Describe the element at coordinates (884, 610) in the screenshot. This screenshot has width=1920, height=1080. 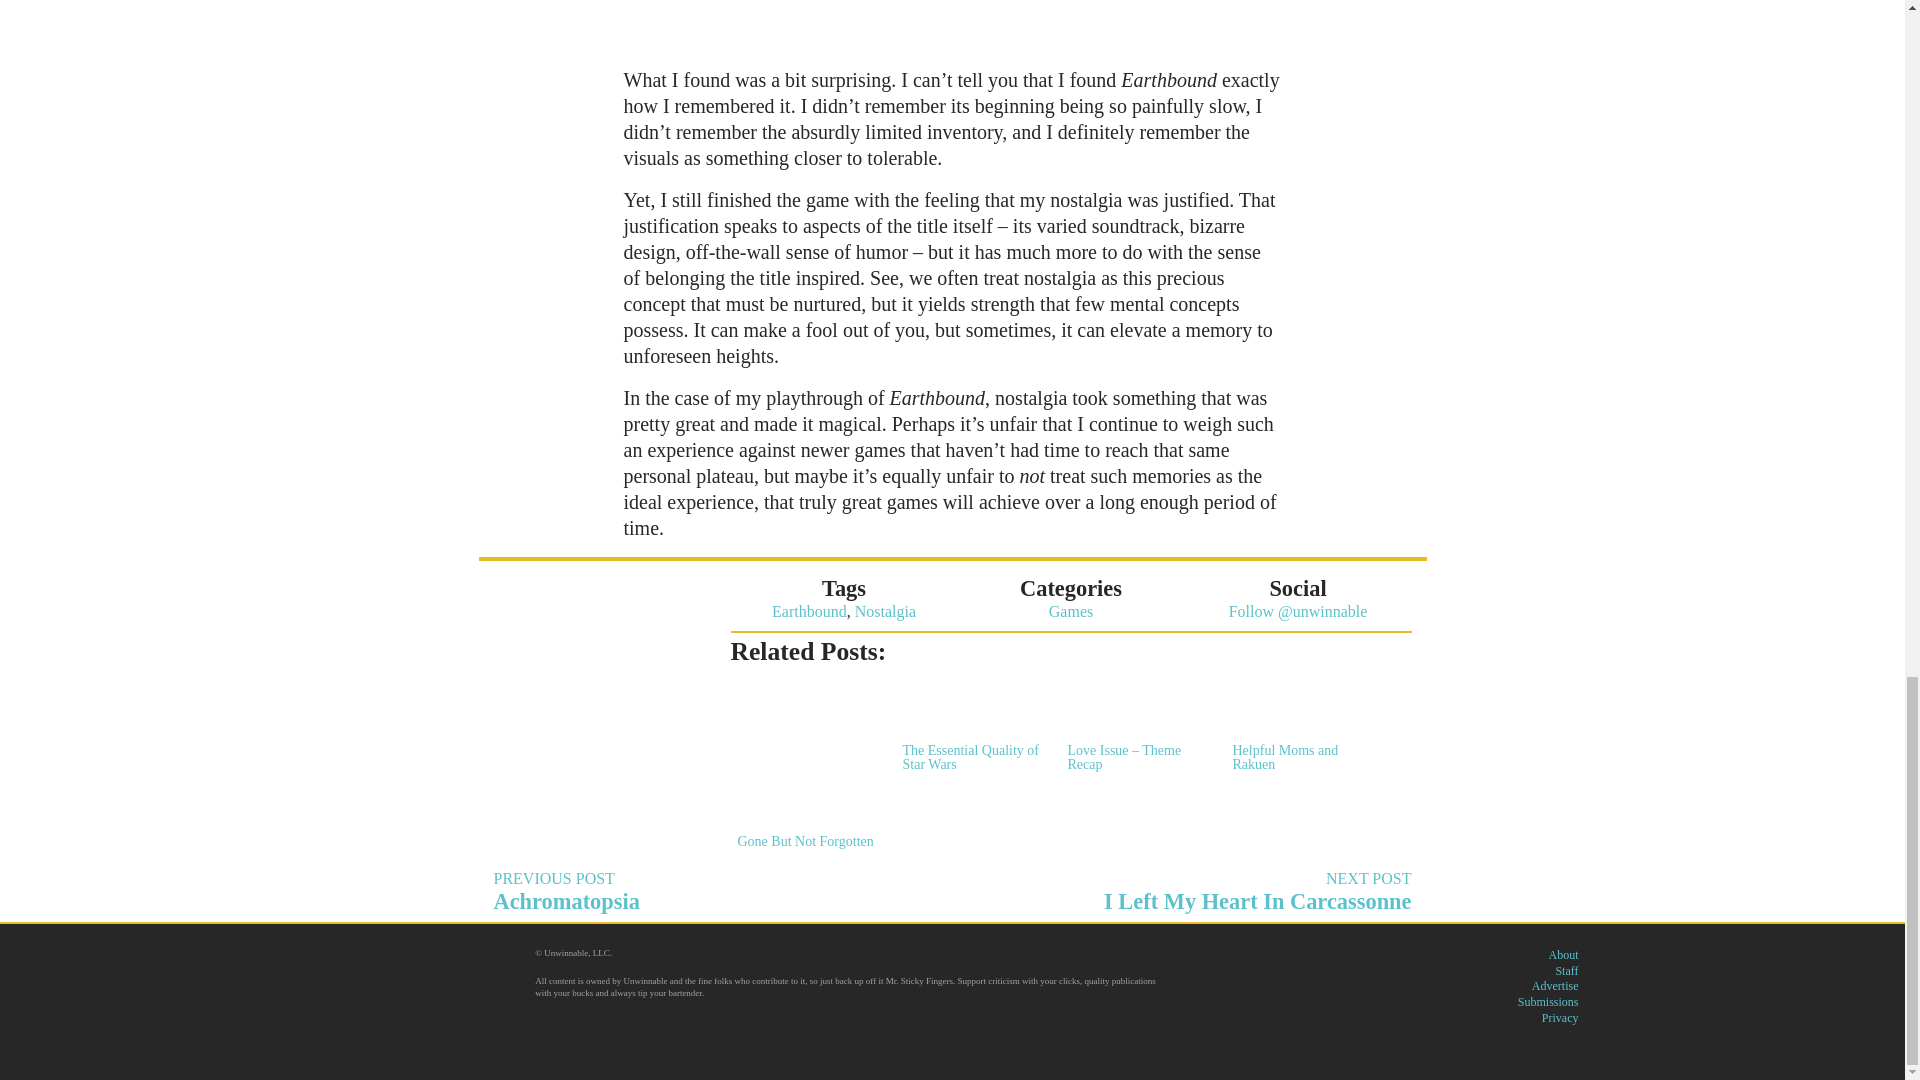
I see `Submissions` at that location.